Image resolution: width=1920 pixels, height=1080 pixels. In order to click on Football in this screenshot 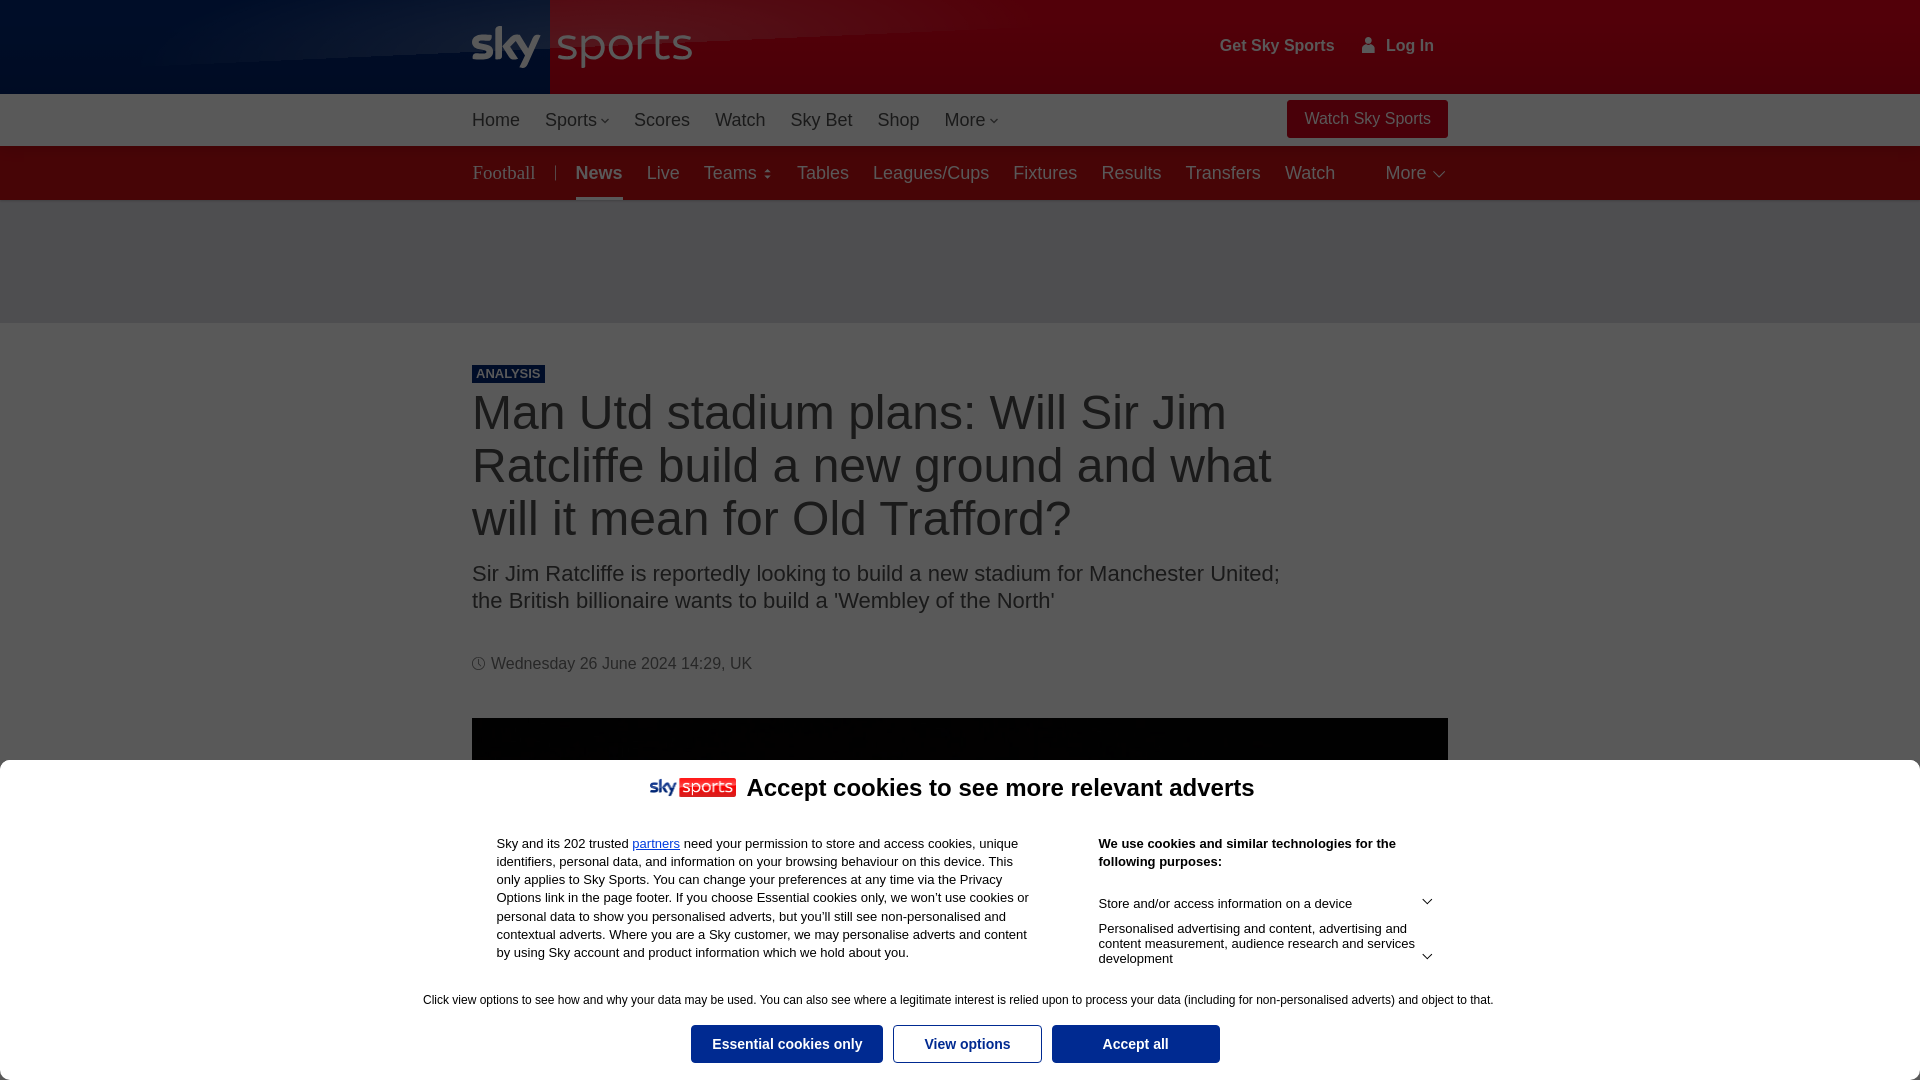, I will do `click(508, 172)`.